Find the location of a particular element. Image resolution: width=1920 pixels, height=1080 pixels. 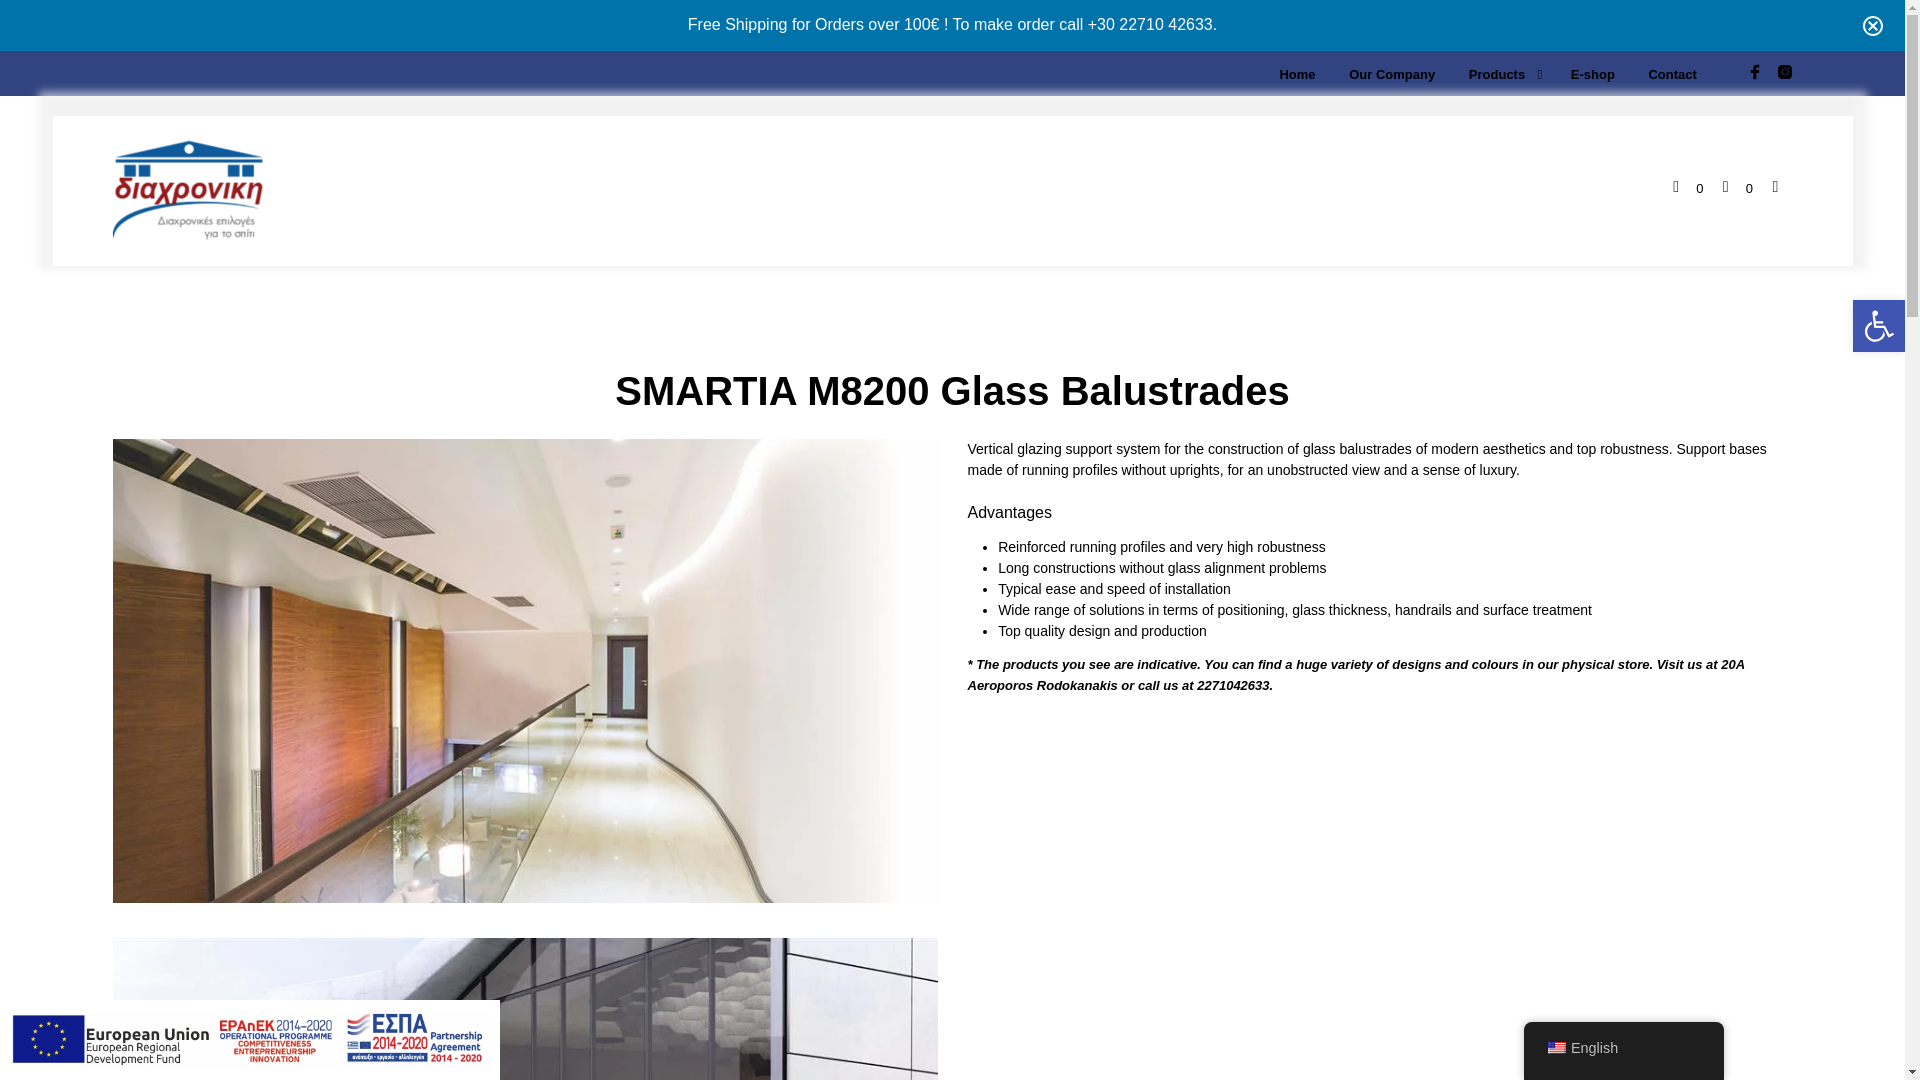

Facebook is located at coordinates (1754, 71).